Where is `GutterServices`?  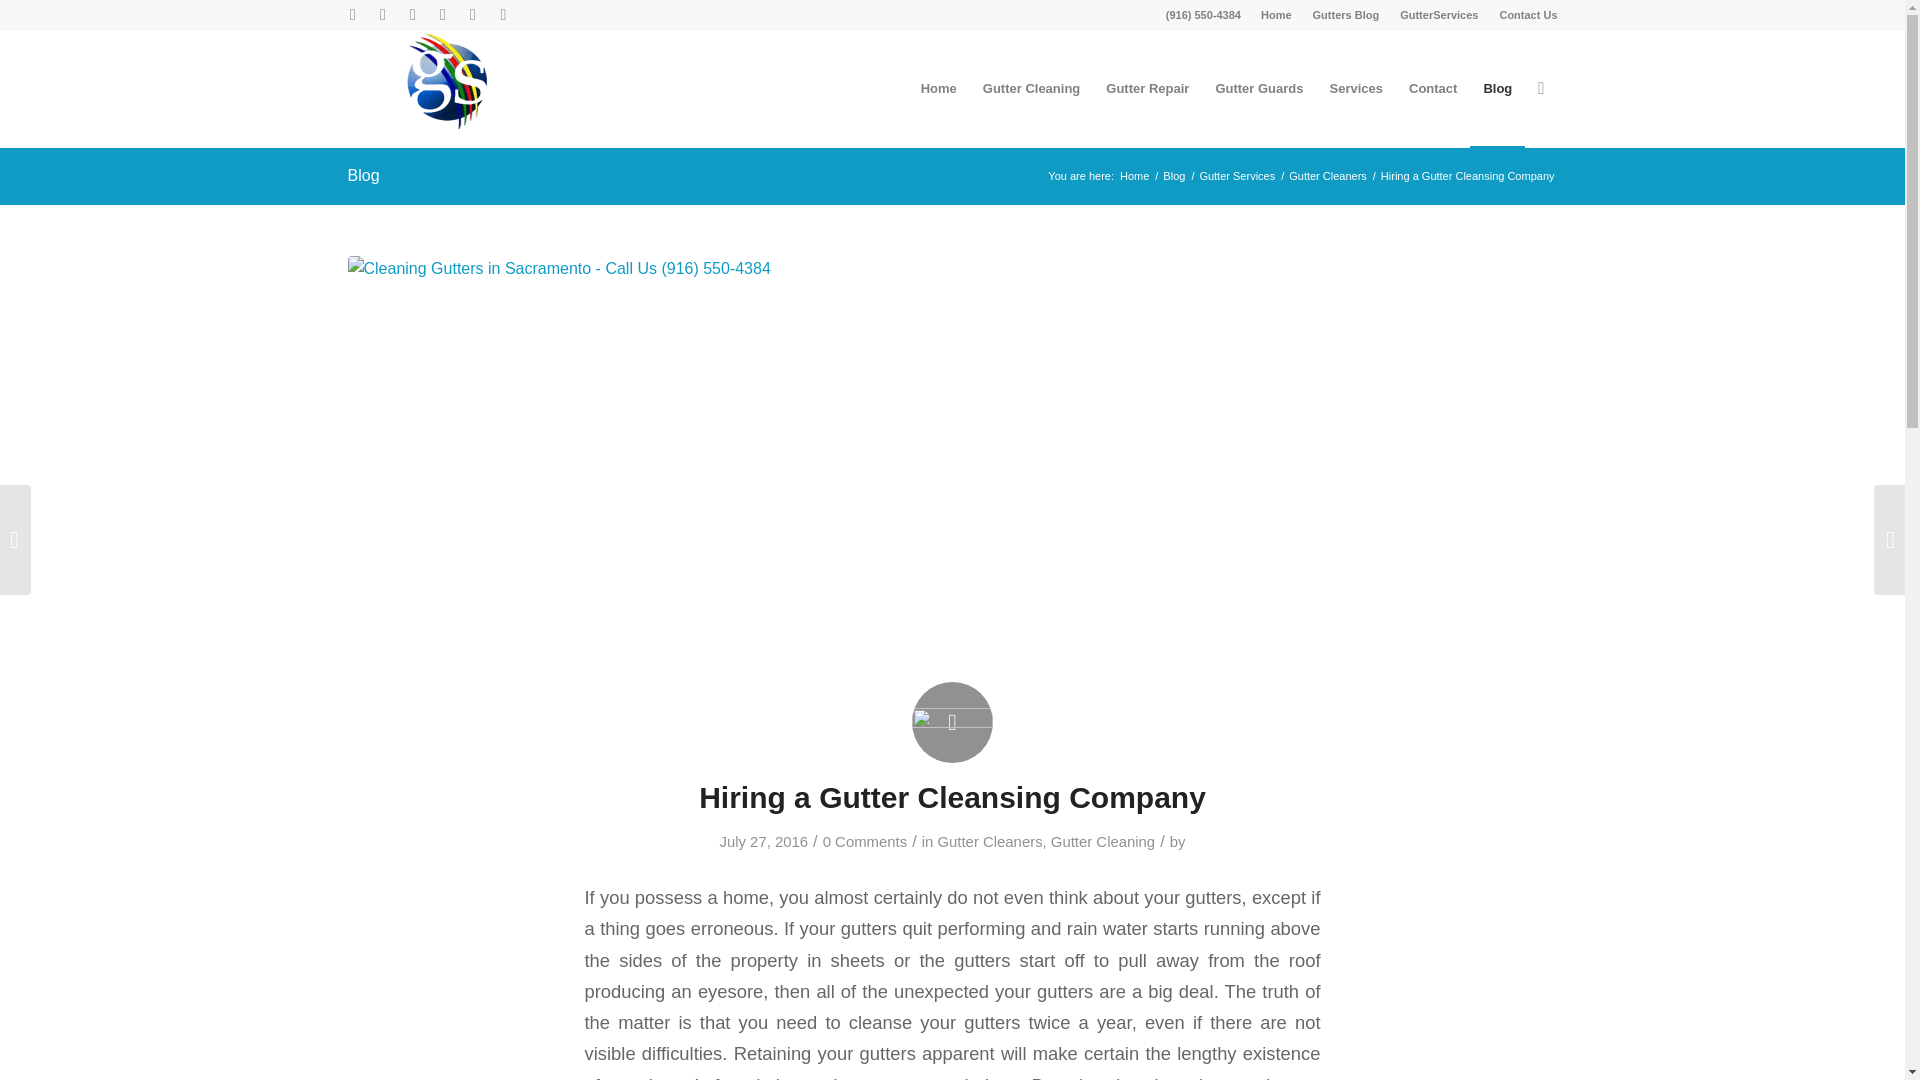
GutterServices is located at coordinates (1438, 15).